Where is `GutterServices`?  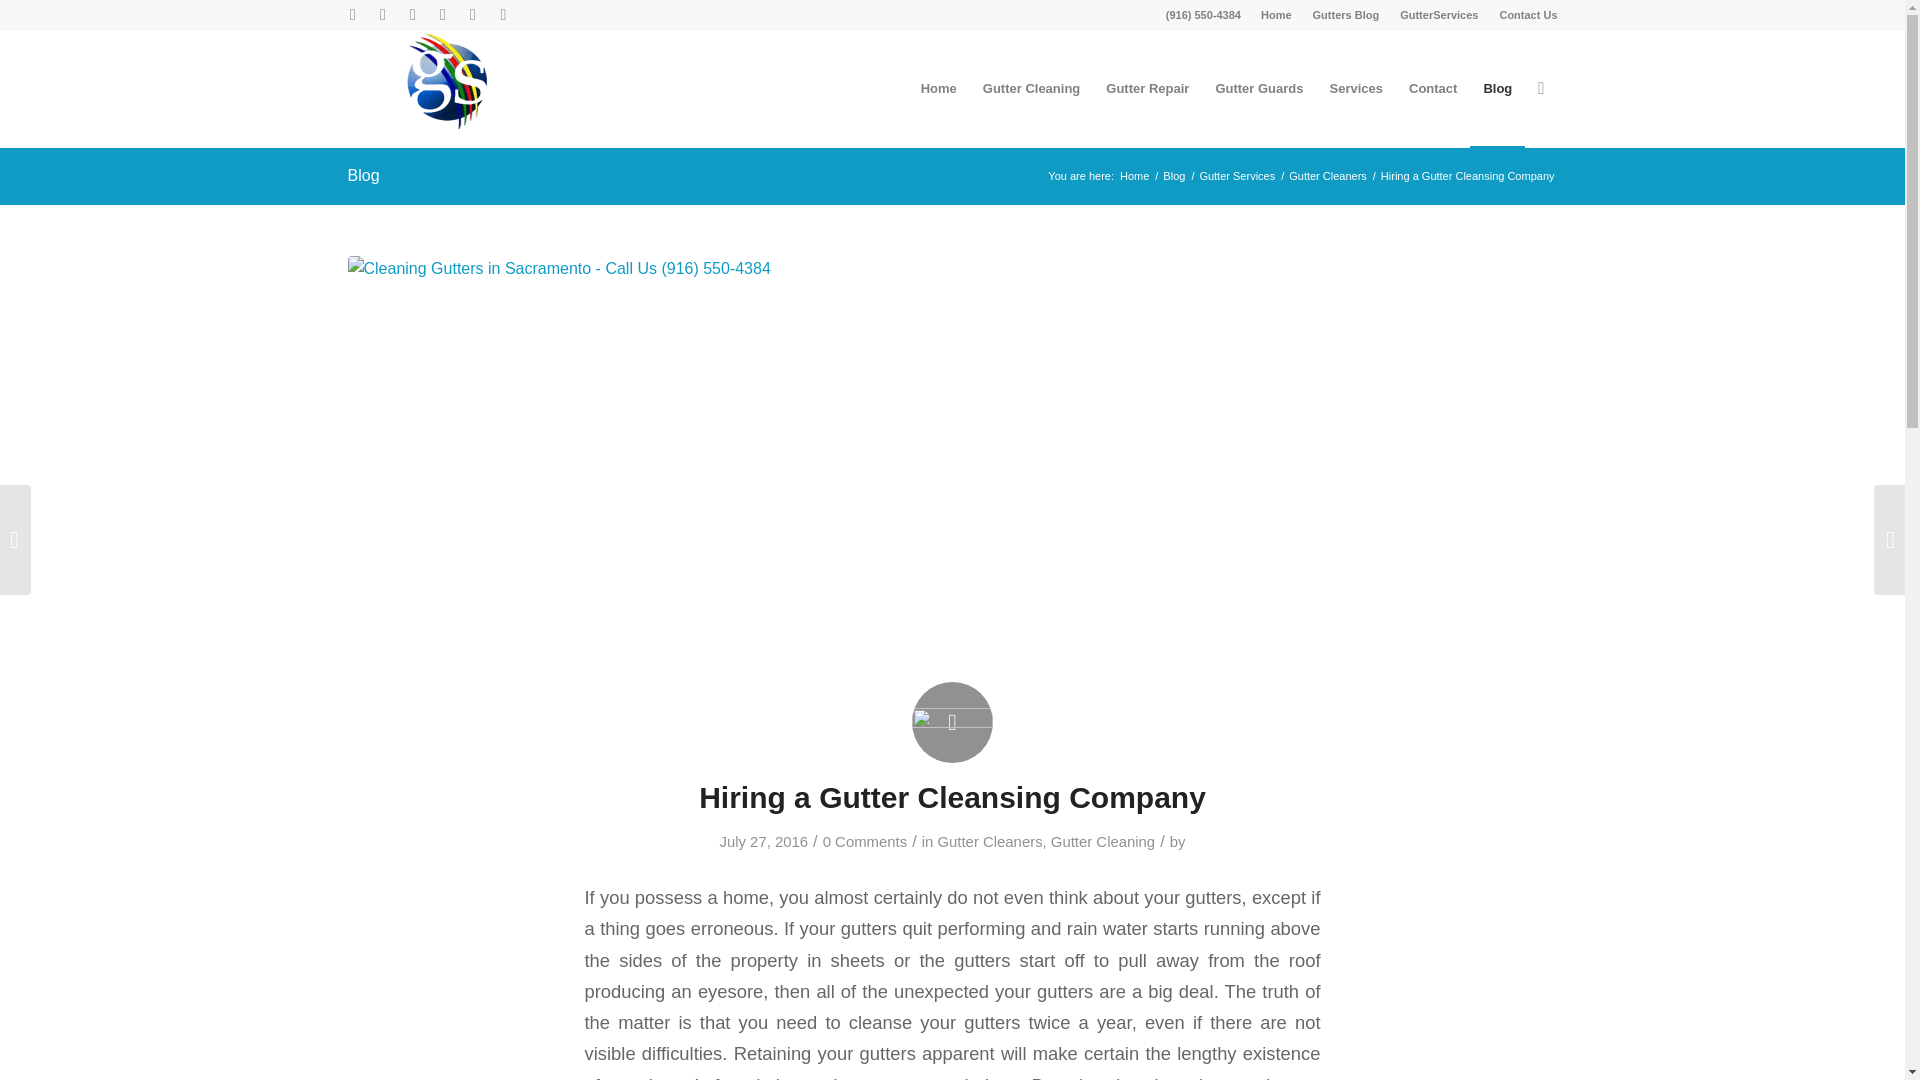
GutterServices is located at coordinates (1438, 15).